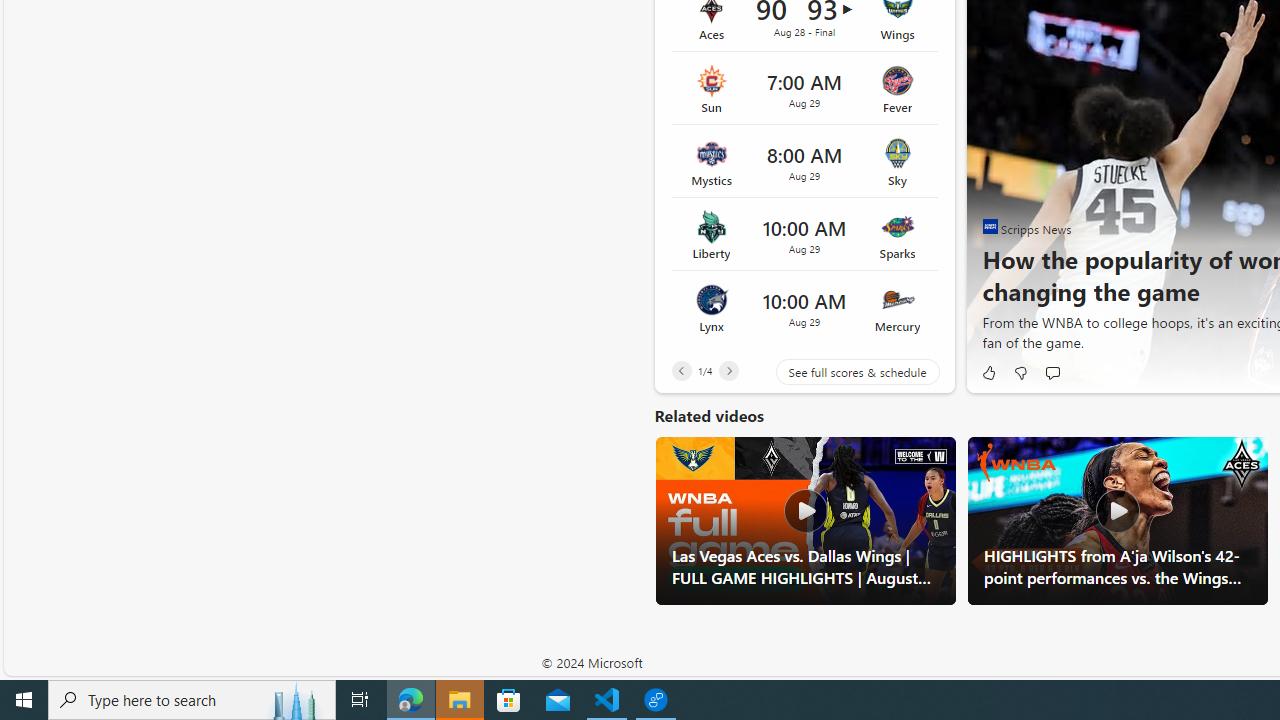 Image resolution: width=1280 pixels, height=720 pixels. I want to click on Sun vs Fever Time 7:00 AM Date Aug 29, so click(804, 88).